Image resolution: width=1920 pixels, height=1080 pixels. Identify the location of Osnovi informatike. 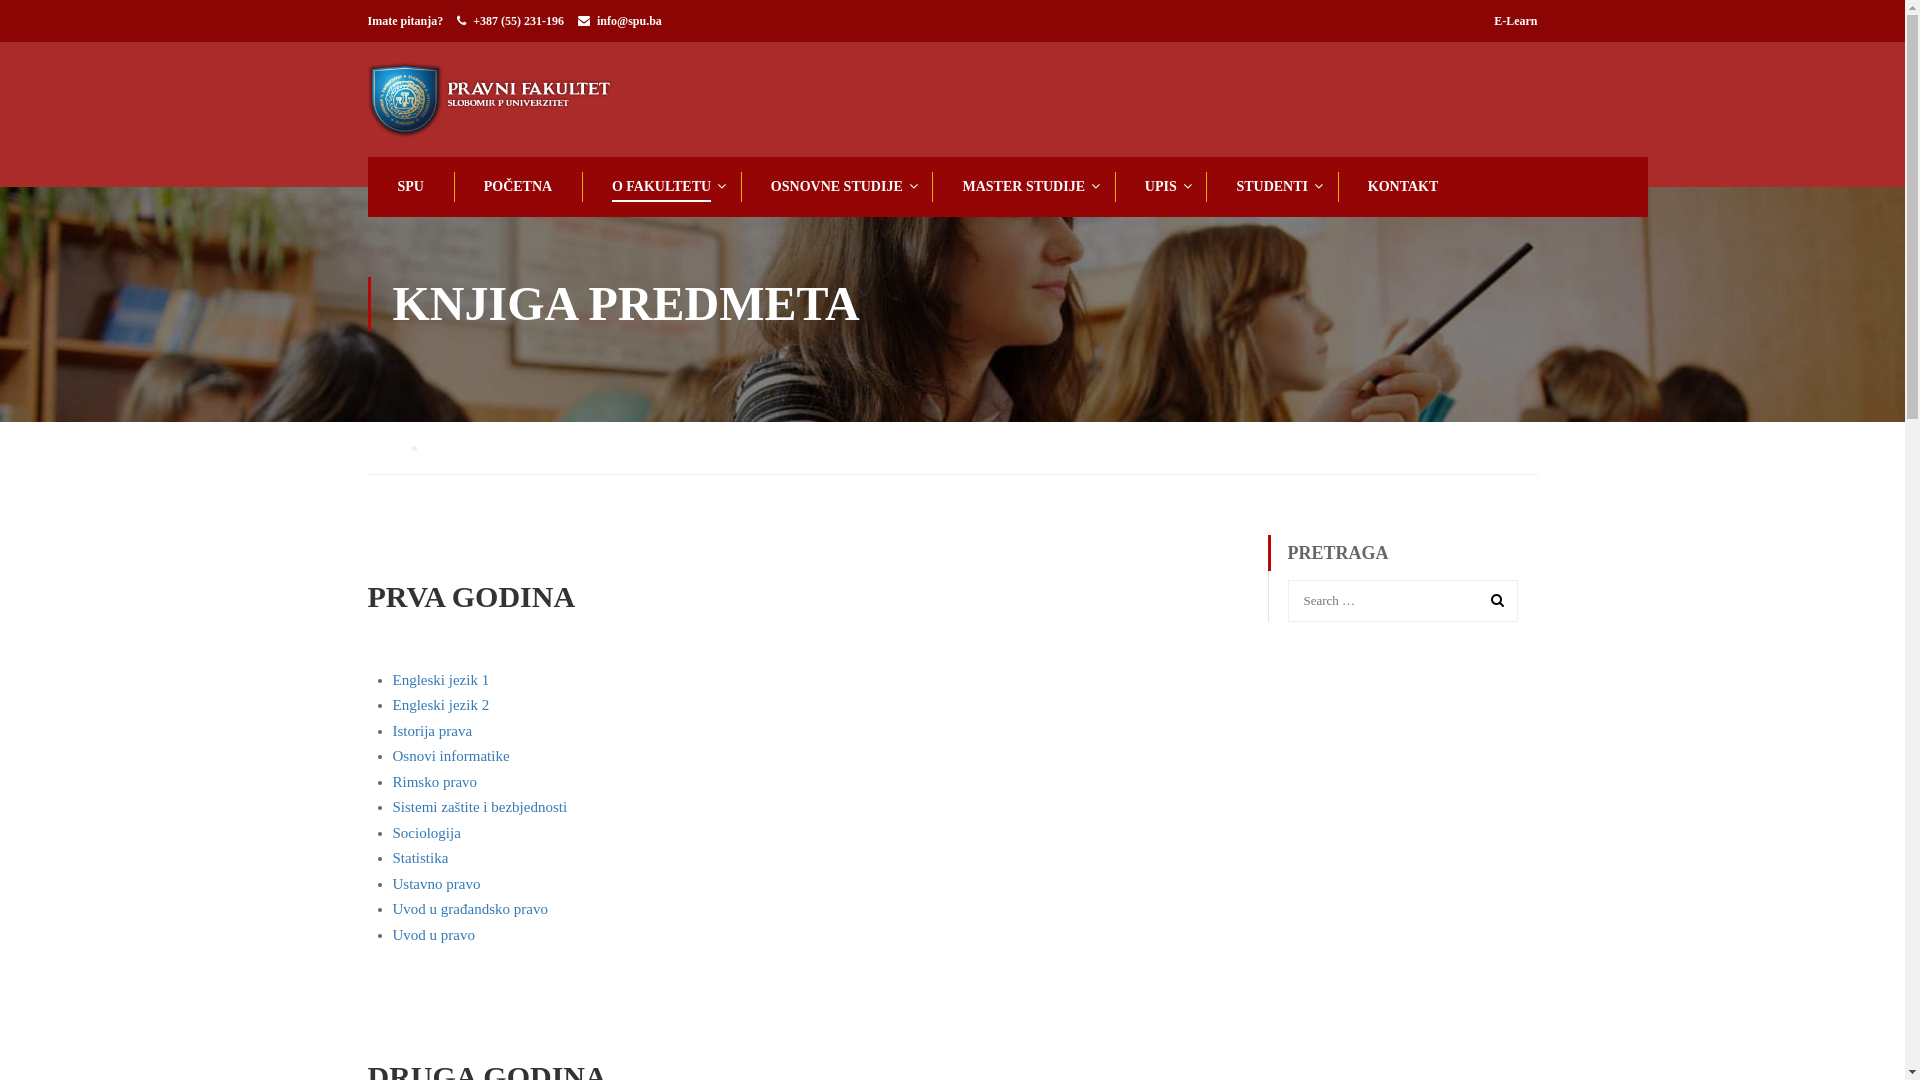
(450, 756).